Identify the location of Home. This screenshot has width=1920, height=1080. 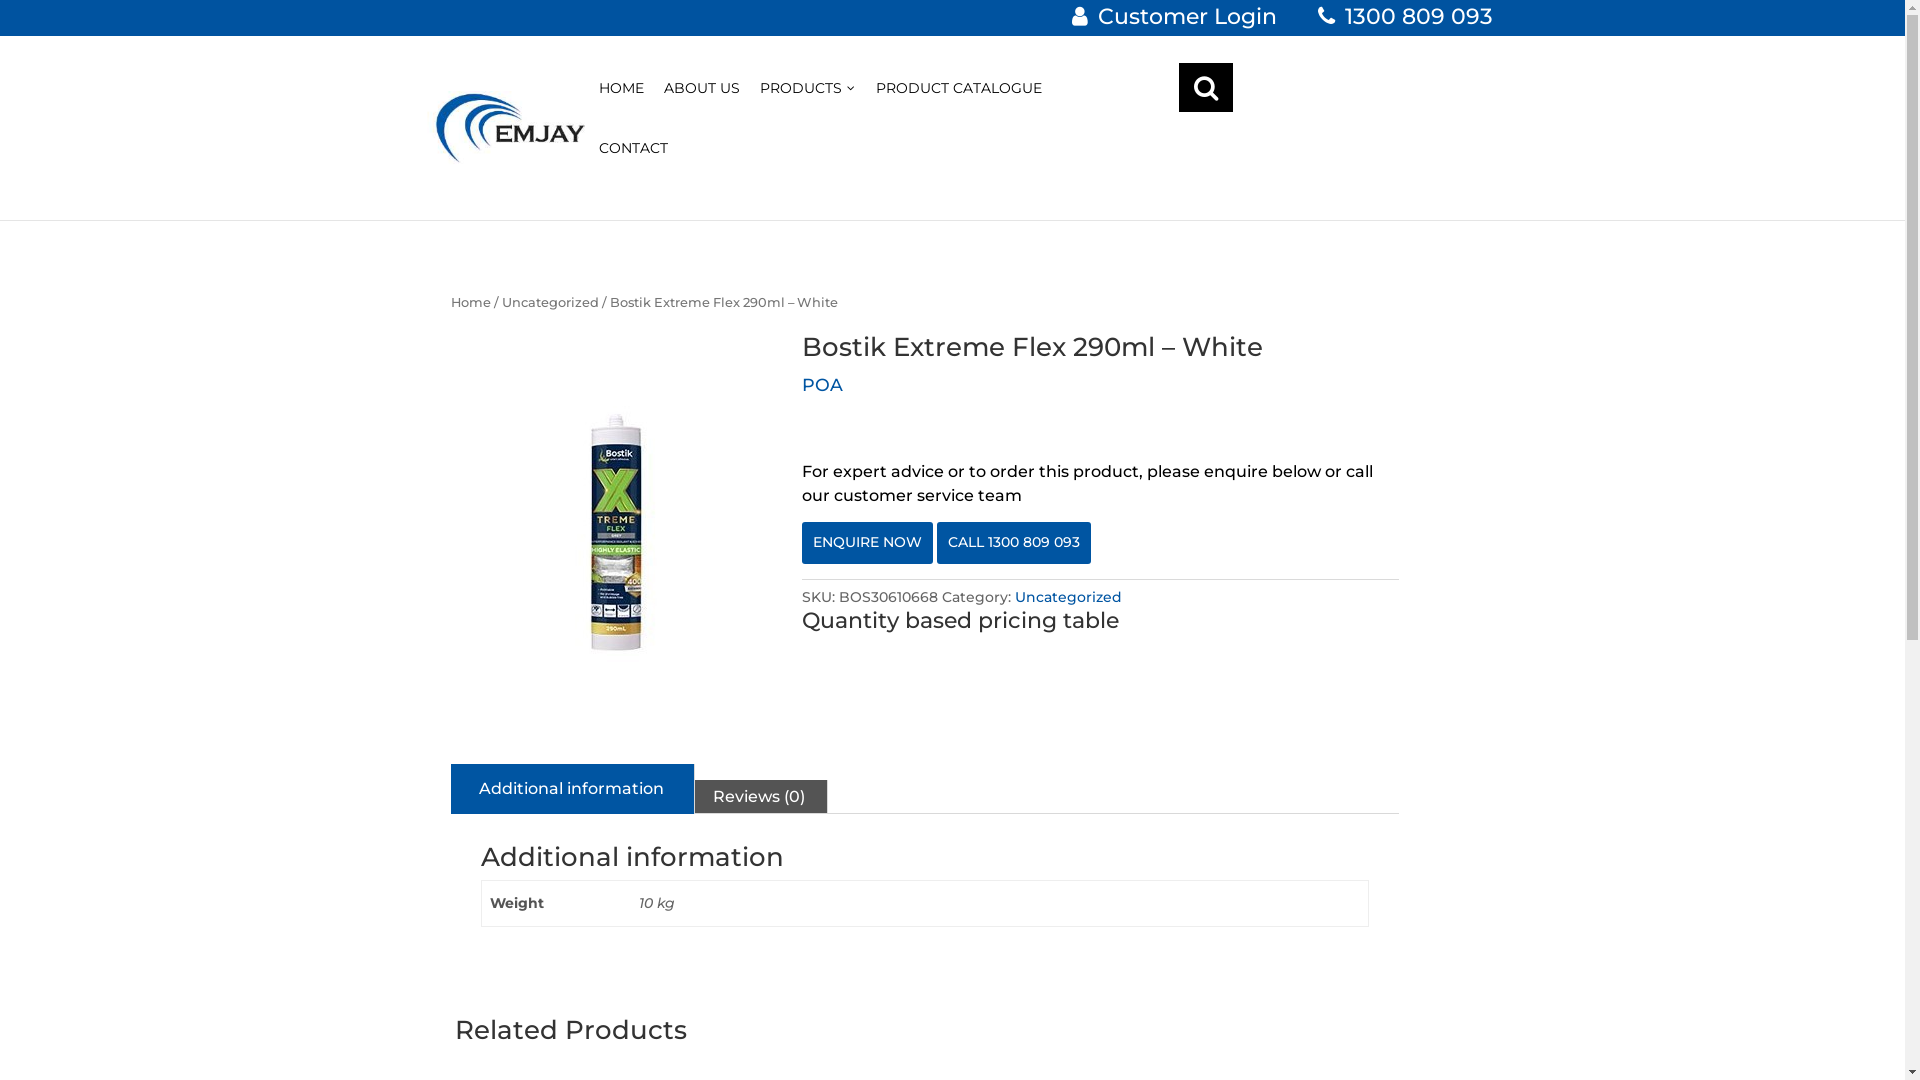
(471, 302).